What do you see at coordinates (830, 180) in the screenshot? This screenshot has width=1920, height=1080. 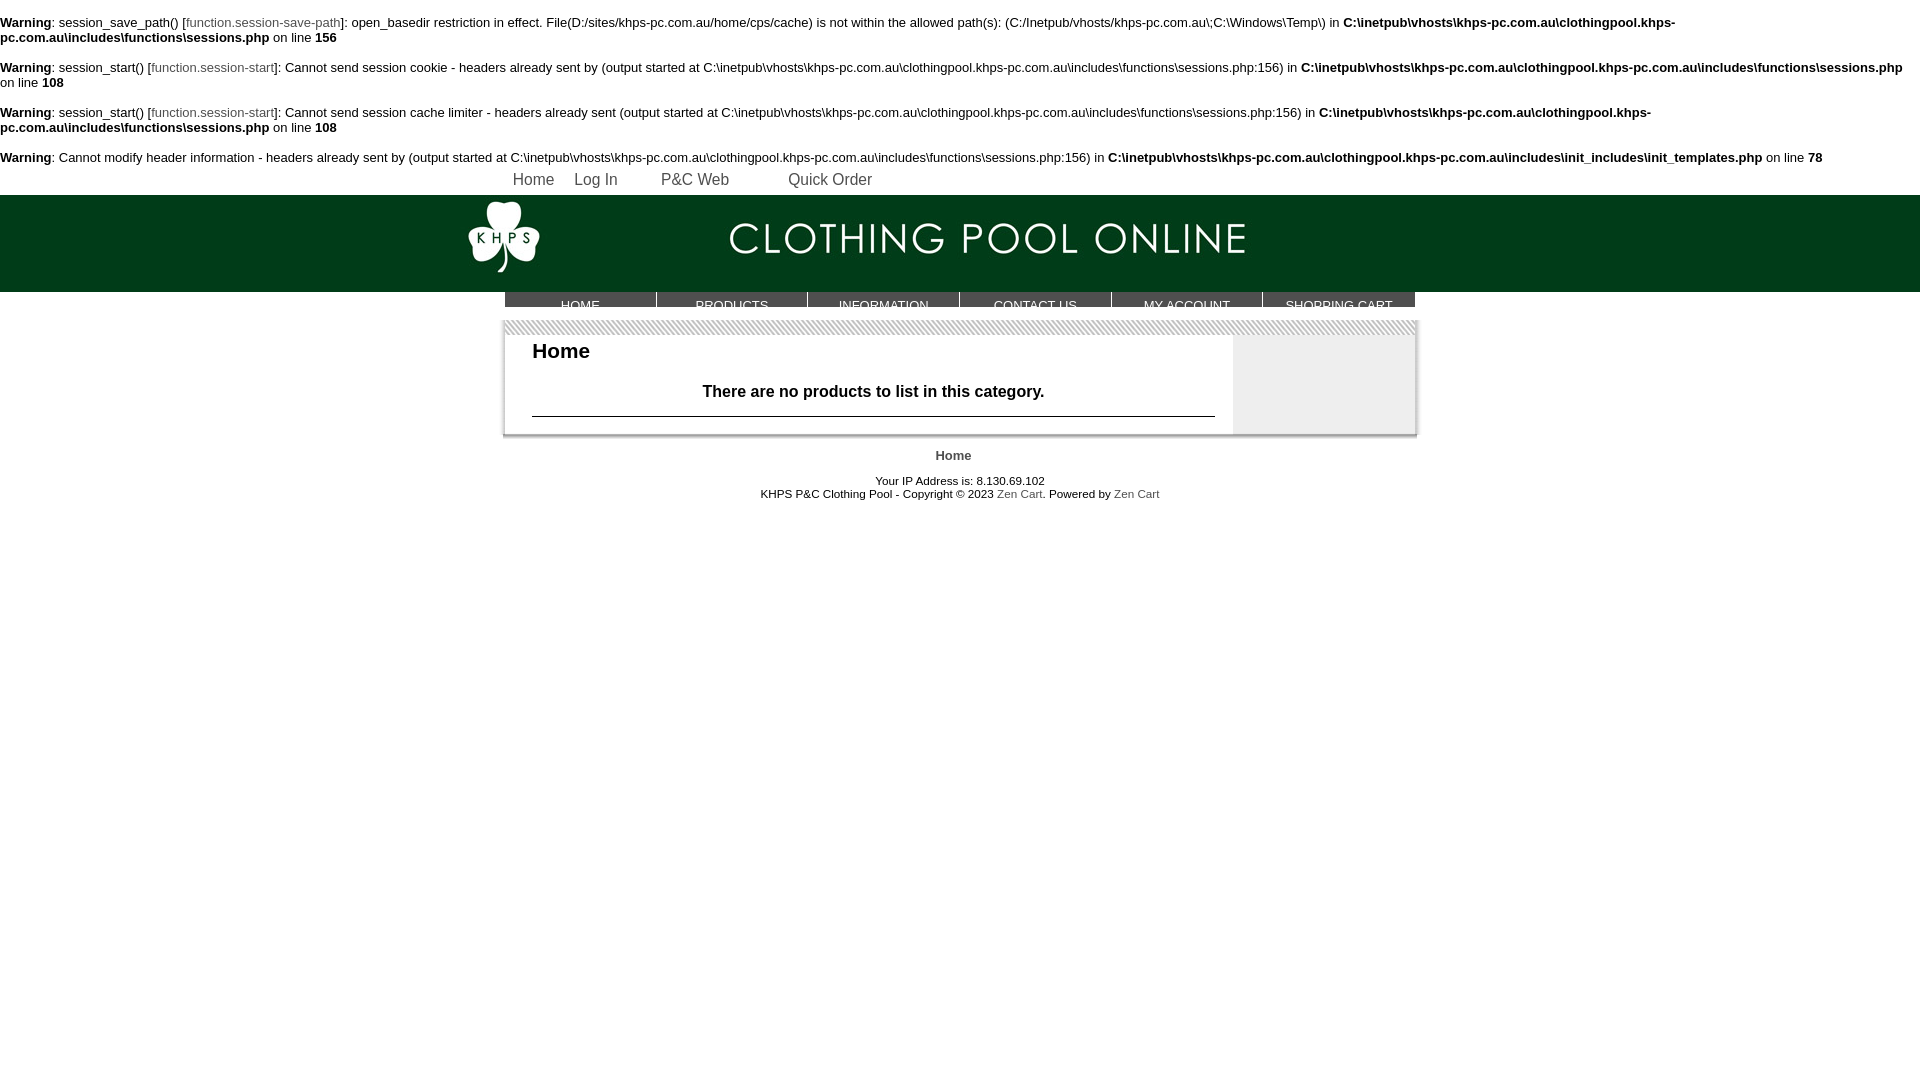 I see `Quick Order` at bounding box center [830, 180].